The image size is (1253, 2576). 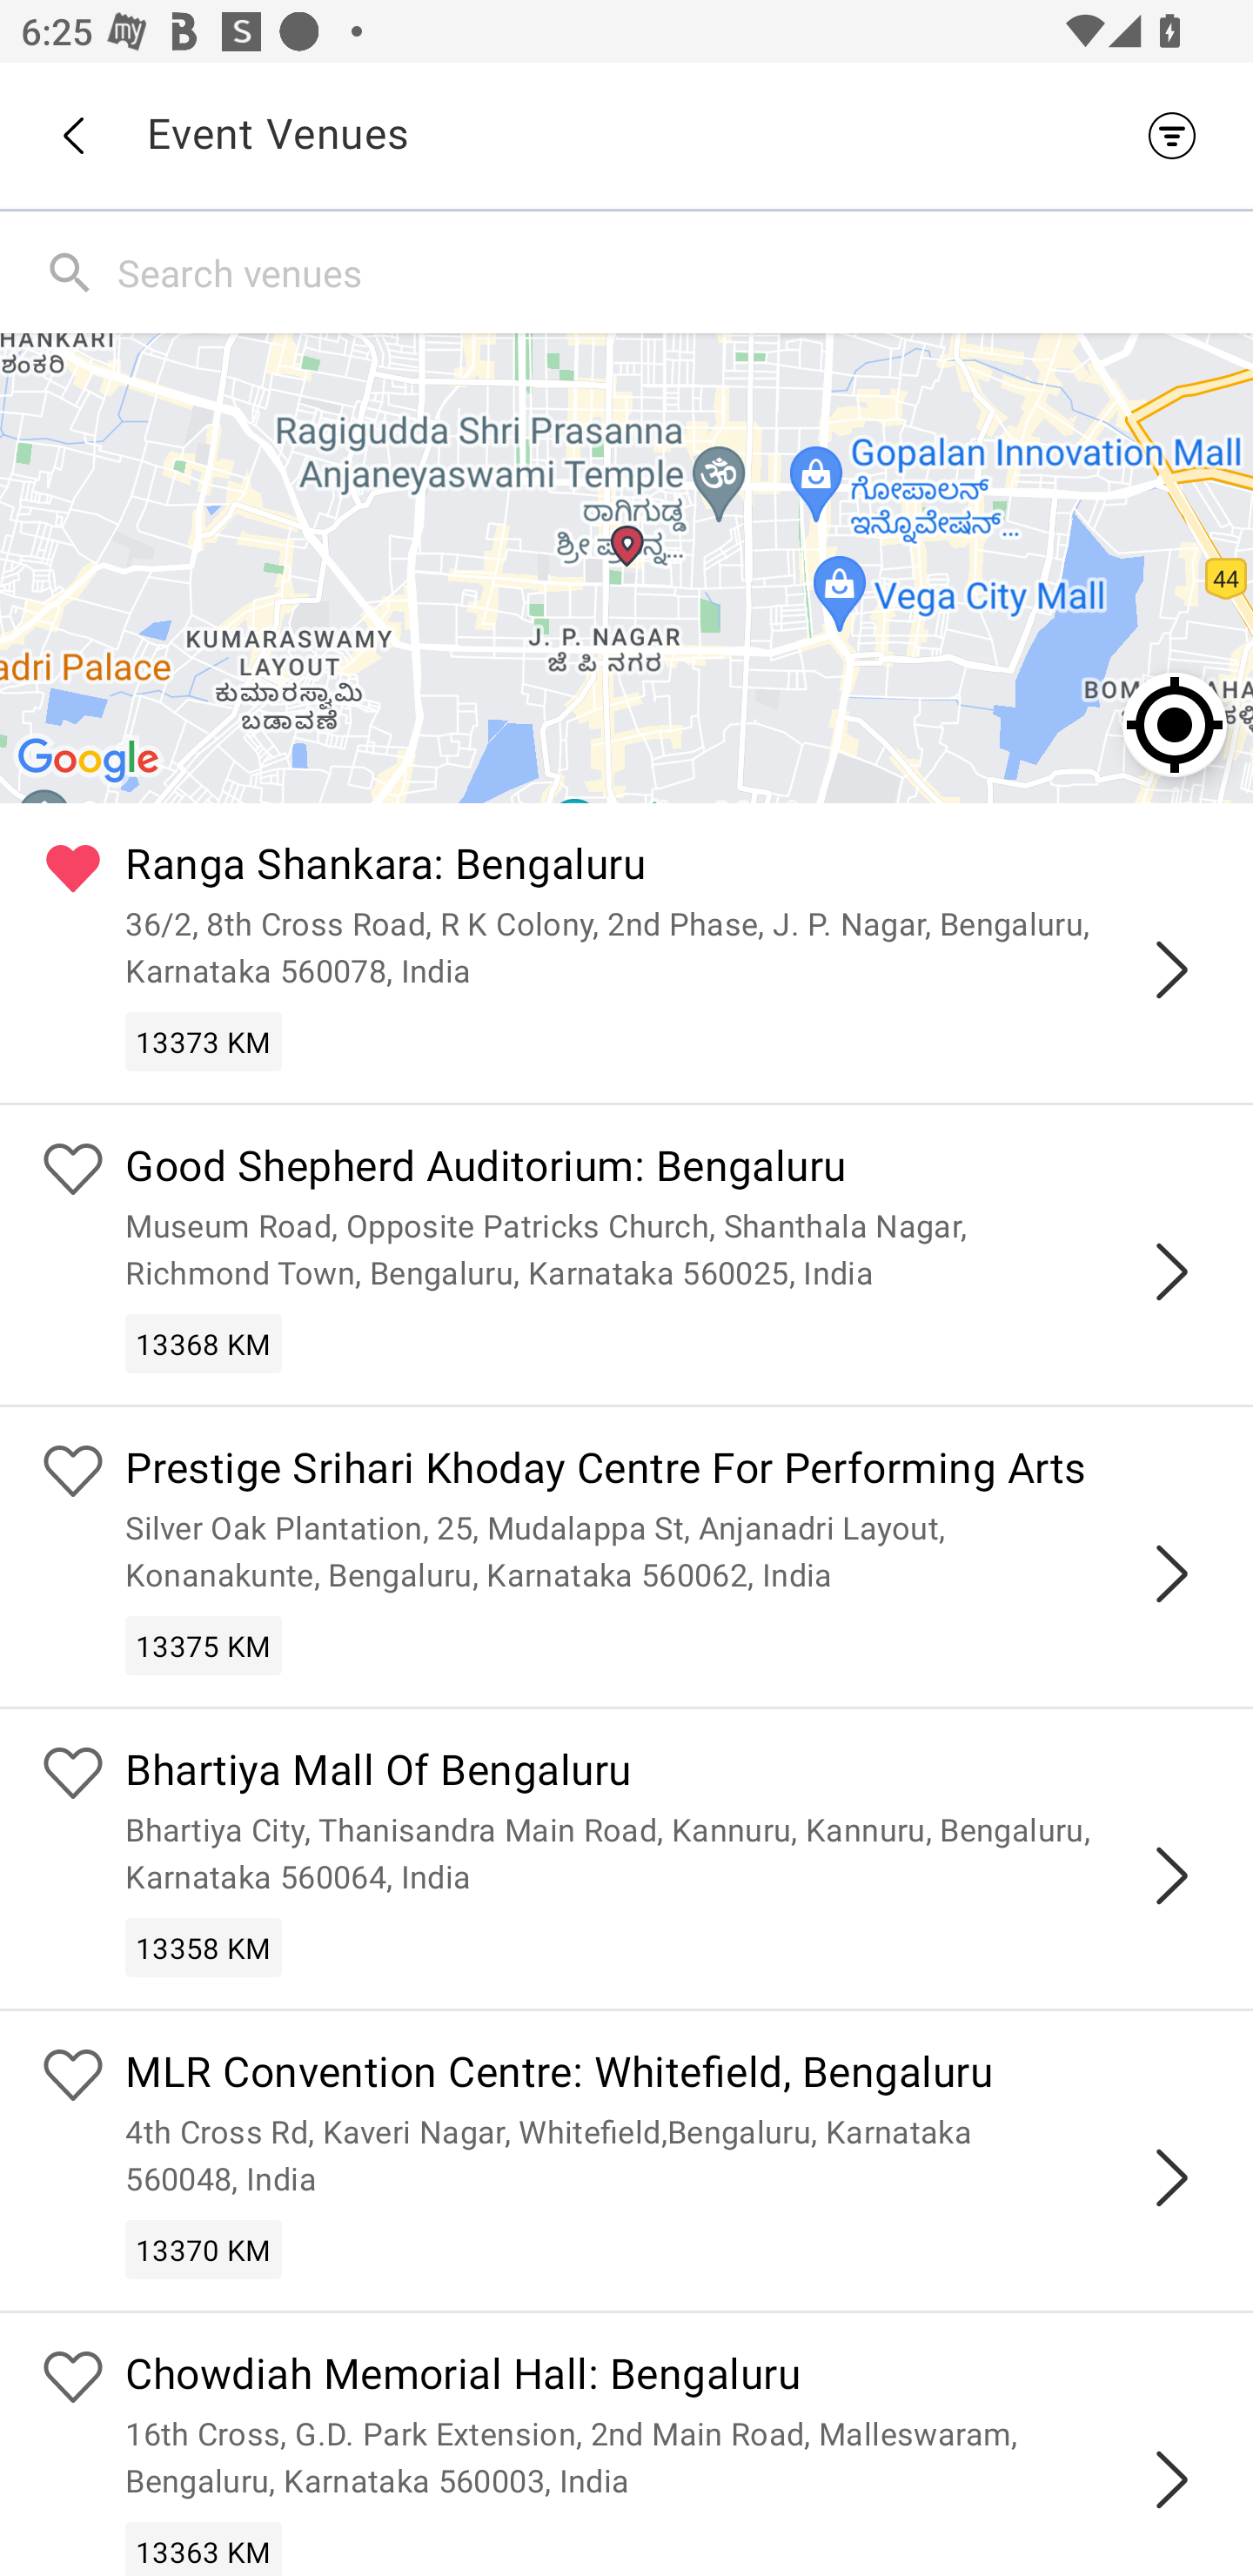 I want to click on 13375 KM, so click(x=204, y=1645).